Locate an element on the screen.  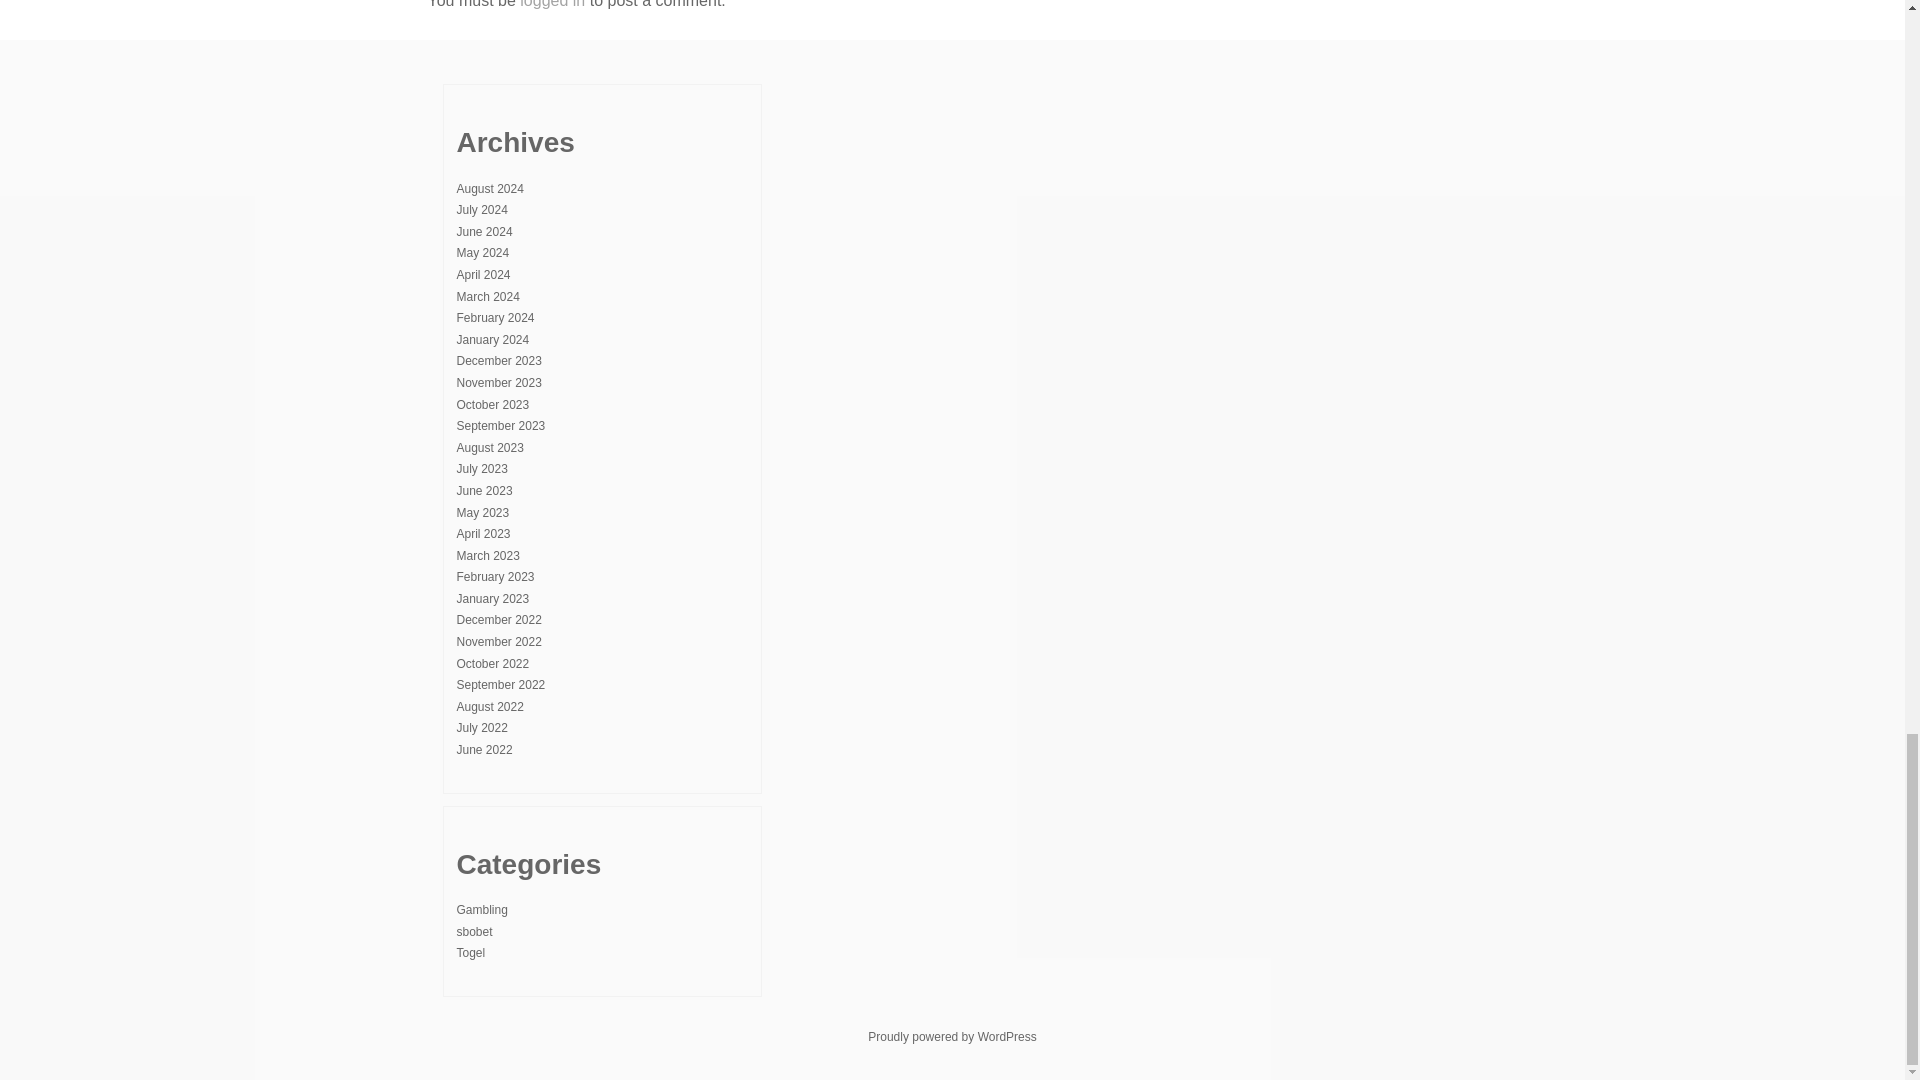
April 2023 is located at coordinates (483, 534).